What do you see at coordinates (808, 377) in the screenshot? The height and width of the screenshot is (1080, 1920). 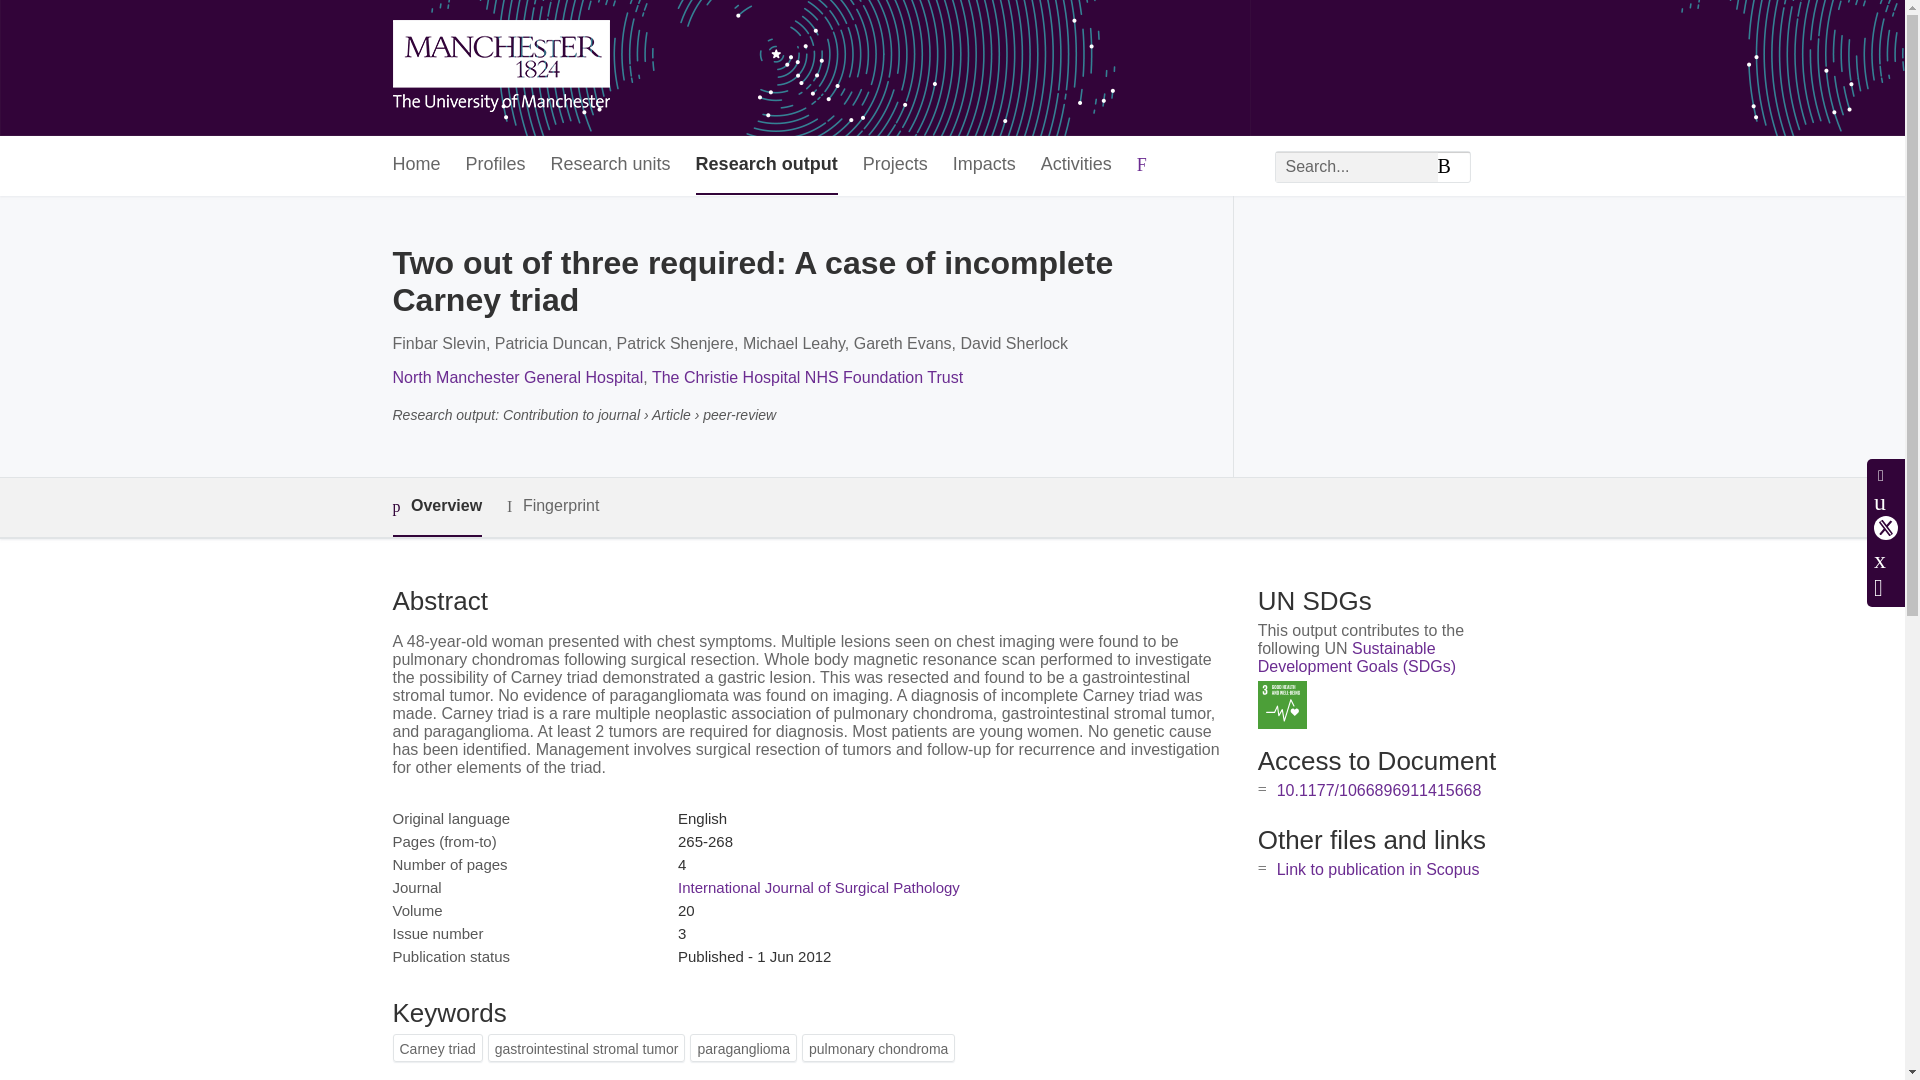 I see `The Christie Hospital NHS Foundation Trust` at bounding box center [808, 377].